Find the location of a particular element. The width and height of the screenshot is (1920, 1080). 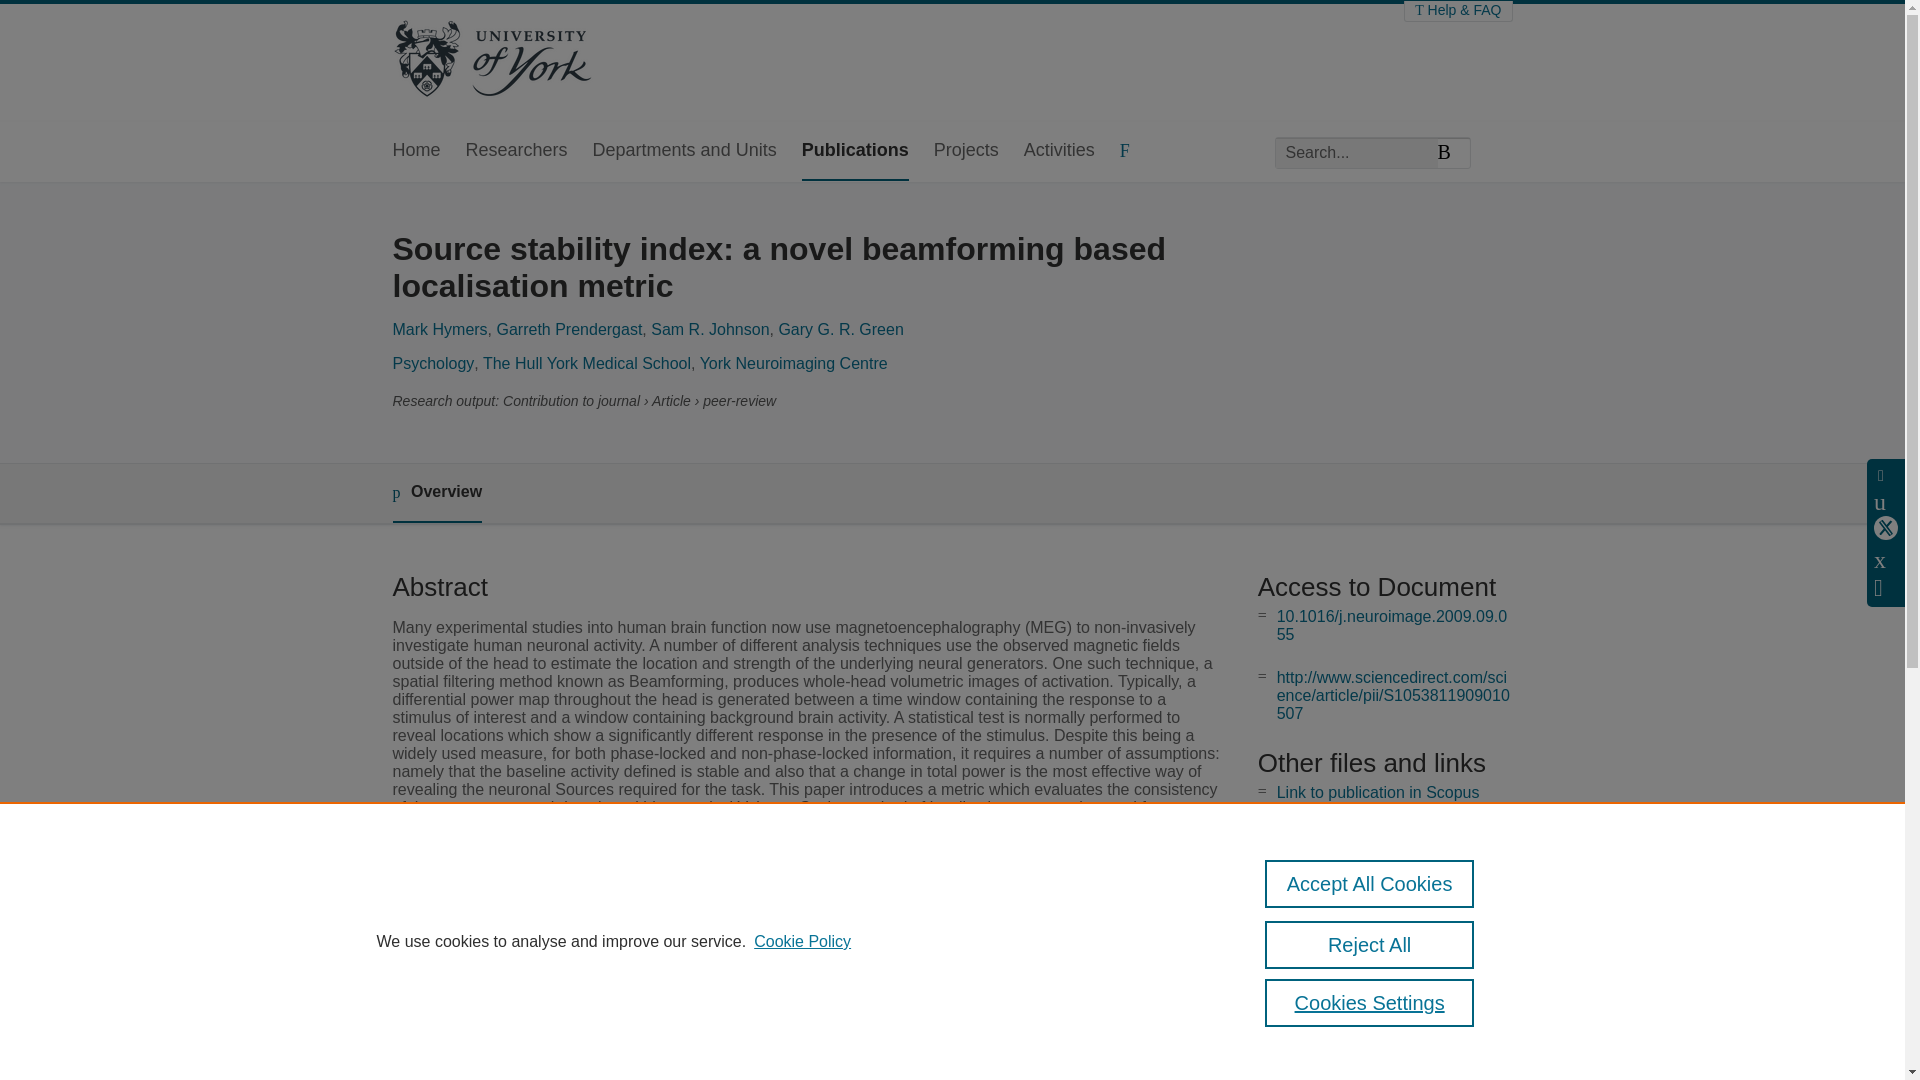

Gary G. R. Green is located at coordinates (840, 329).